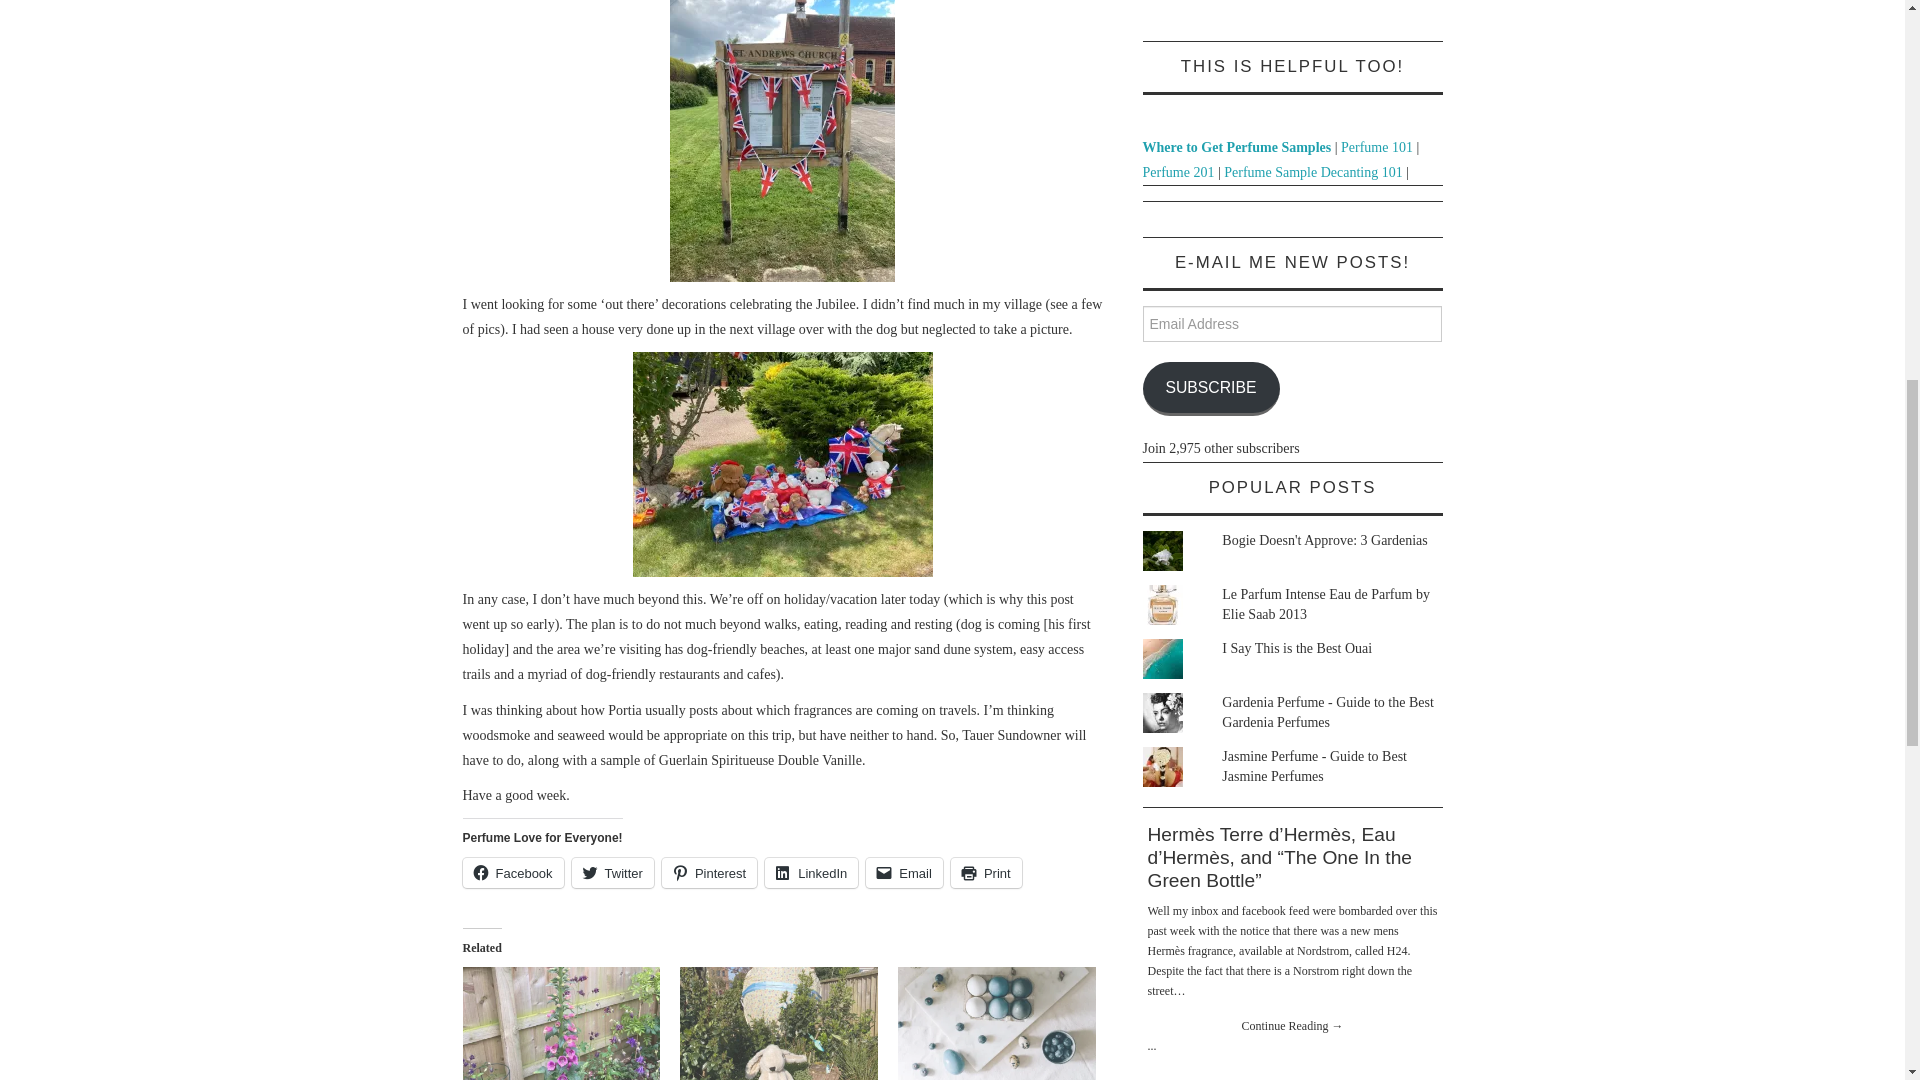  I want to click on Bogie Doesn't Approve: 3 Gardenias, so click(1324, 540).